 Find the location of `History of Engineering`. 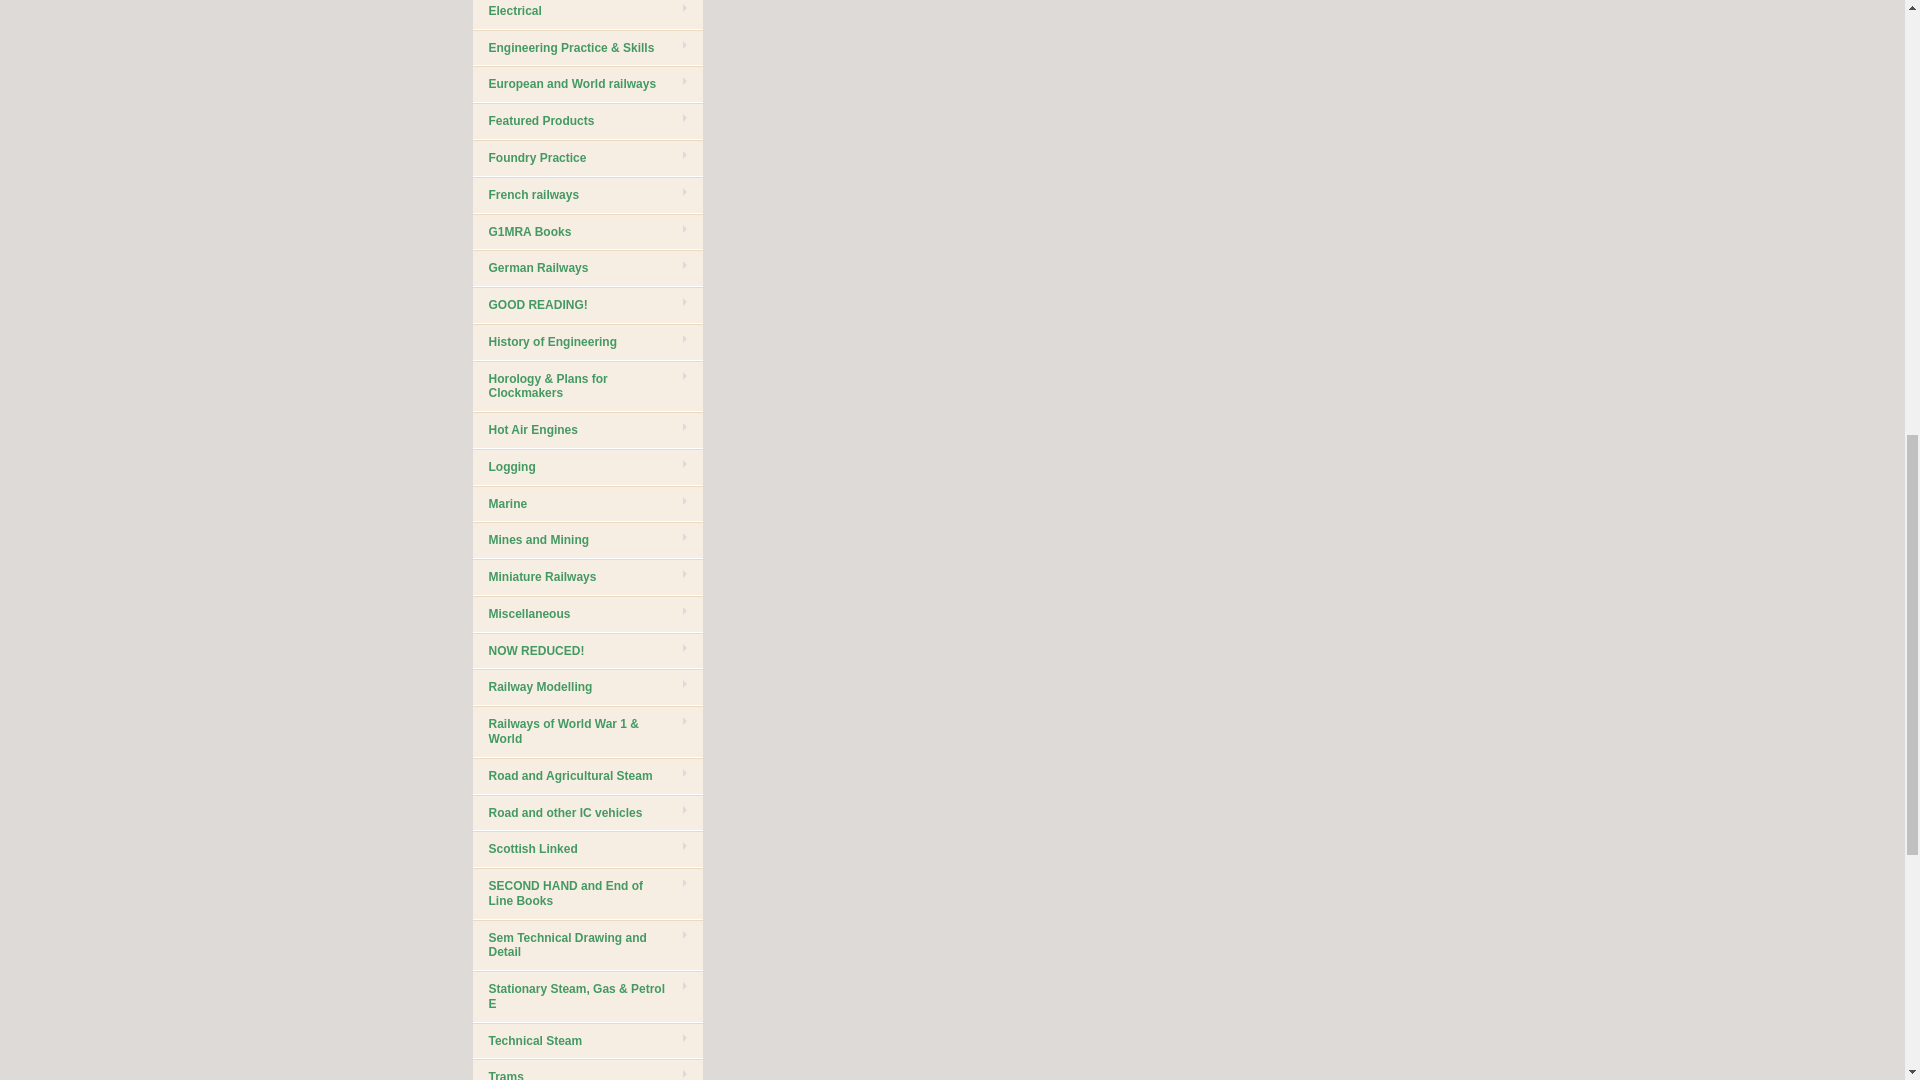

History of Engineering is located at coordinates (587, 342).